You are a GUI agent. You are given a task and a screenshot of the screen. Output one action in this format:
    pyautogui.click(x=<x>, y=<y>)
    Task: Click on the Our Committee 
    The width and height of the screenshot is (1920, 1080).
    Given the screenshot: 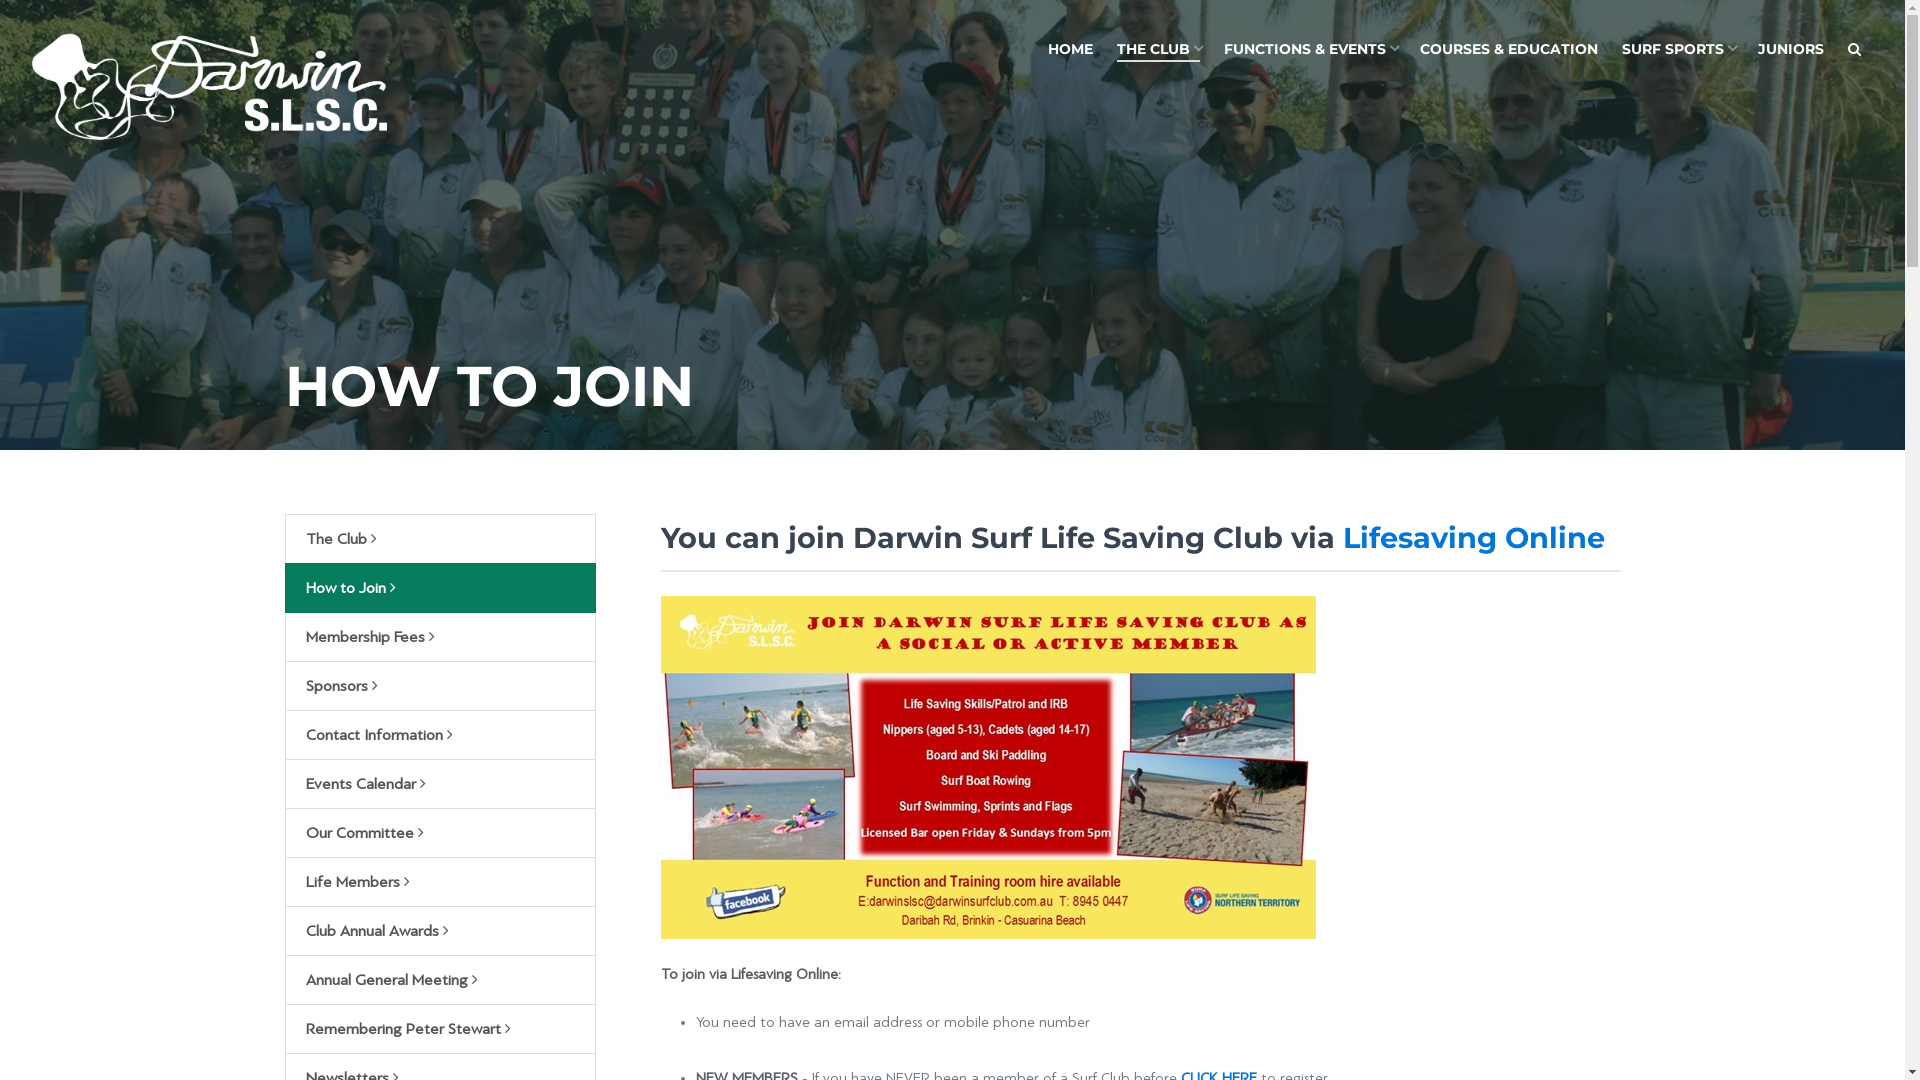 What is the action you would take?
    pyautogui.click(x=440, y=833)
    